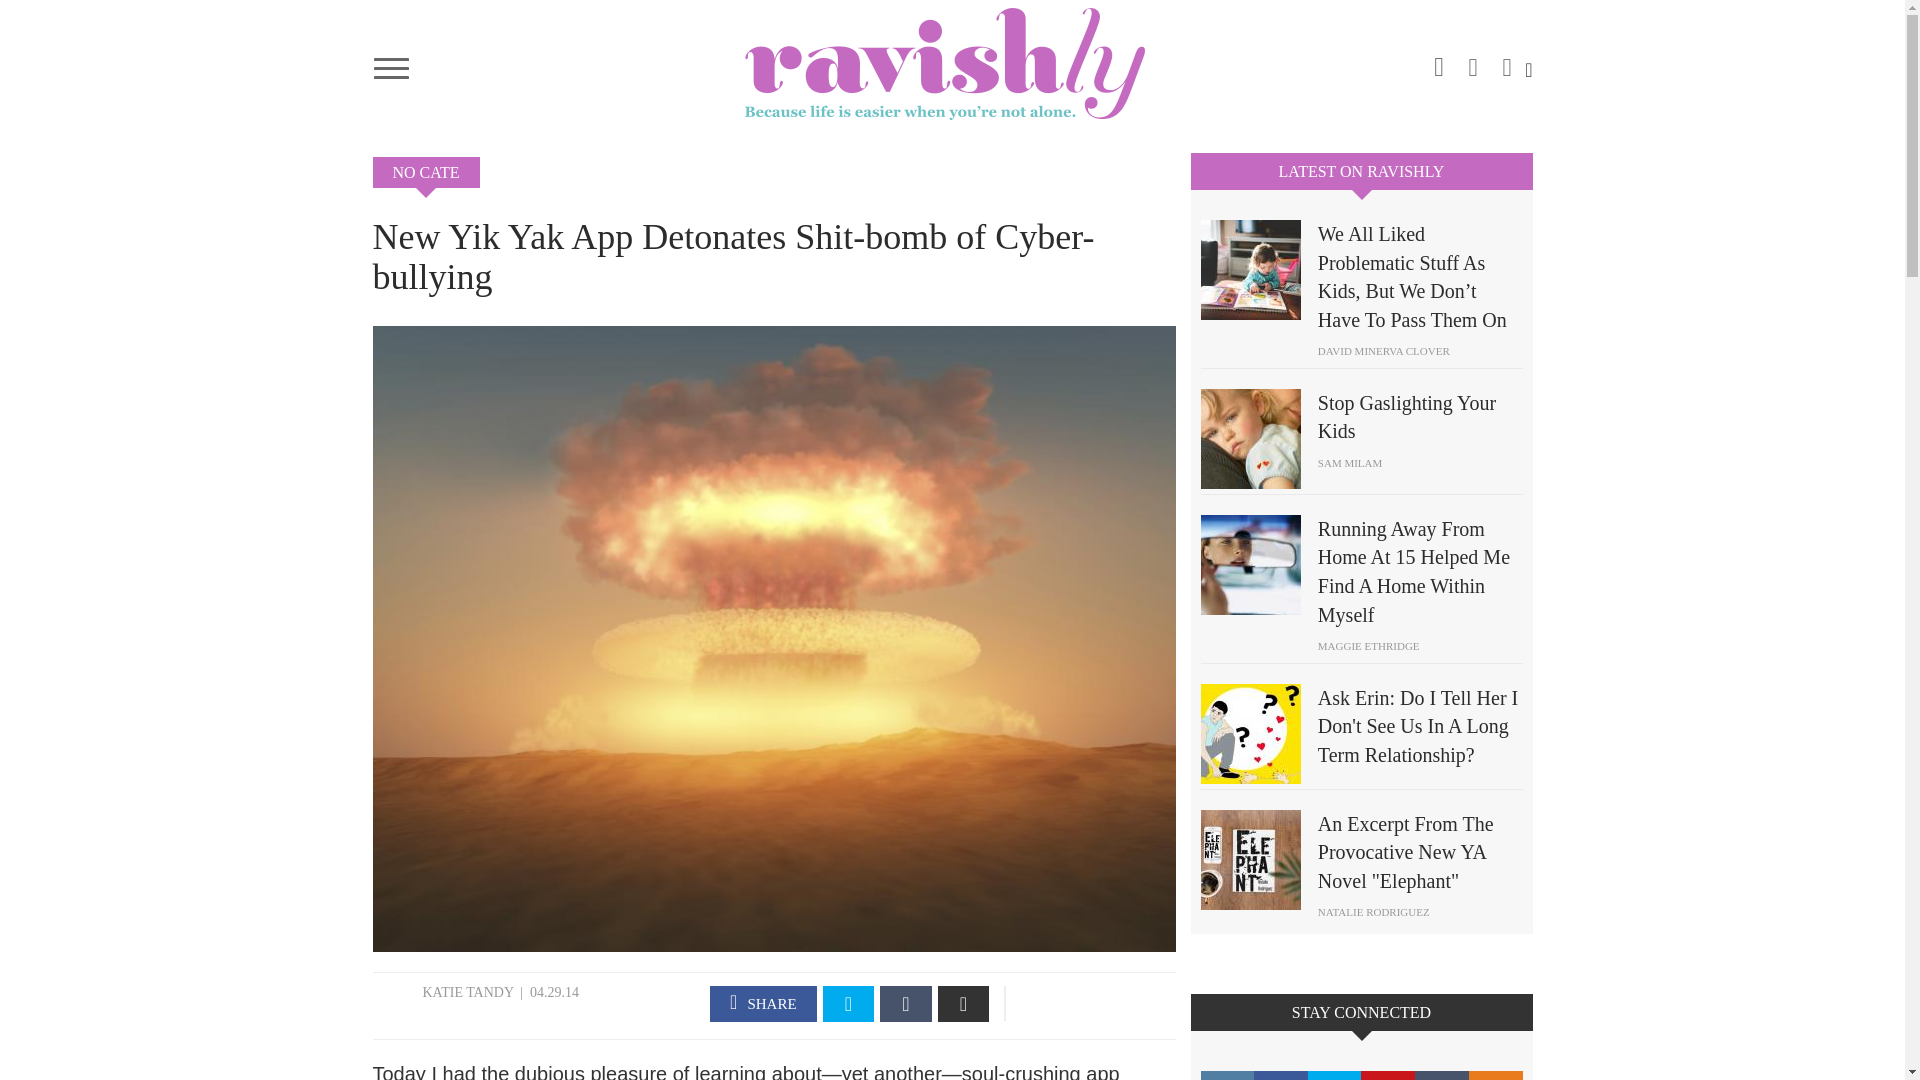 The image size is (1920, 1080). What do you see at coordinates (490, 992) in the screenshot?
I see `TANDY` at bounding box center [490, 992].